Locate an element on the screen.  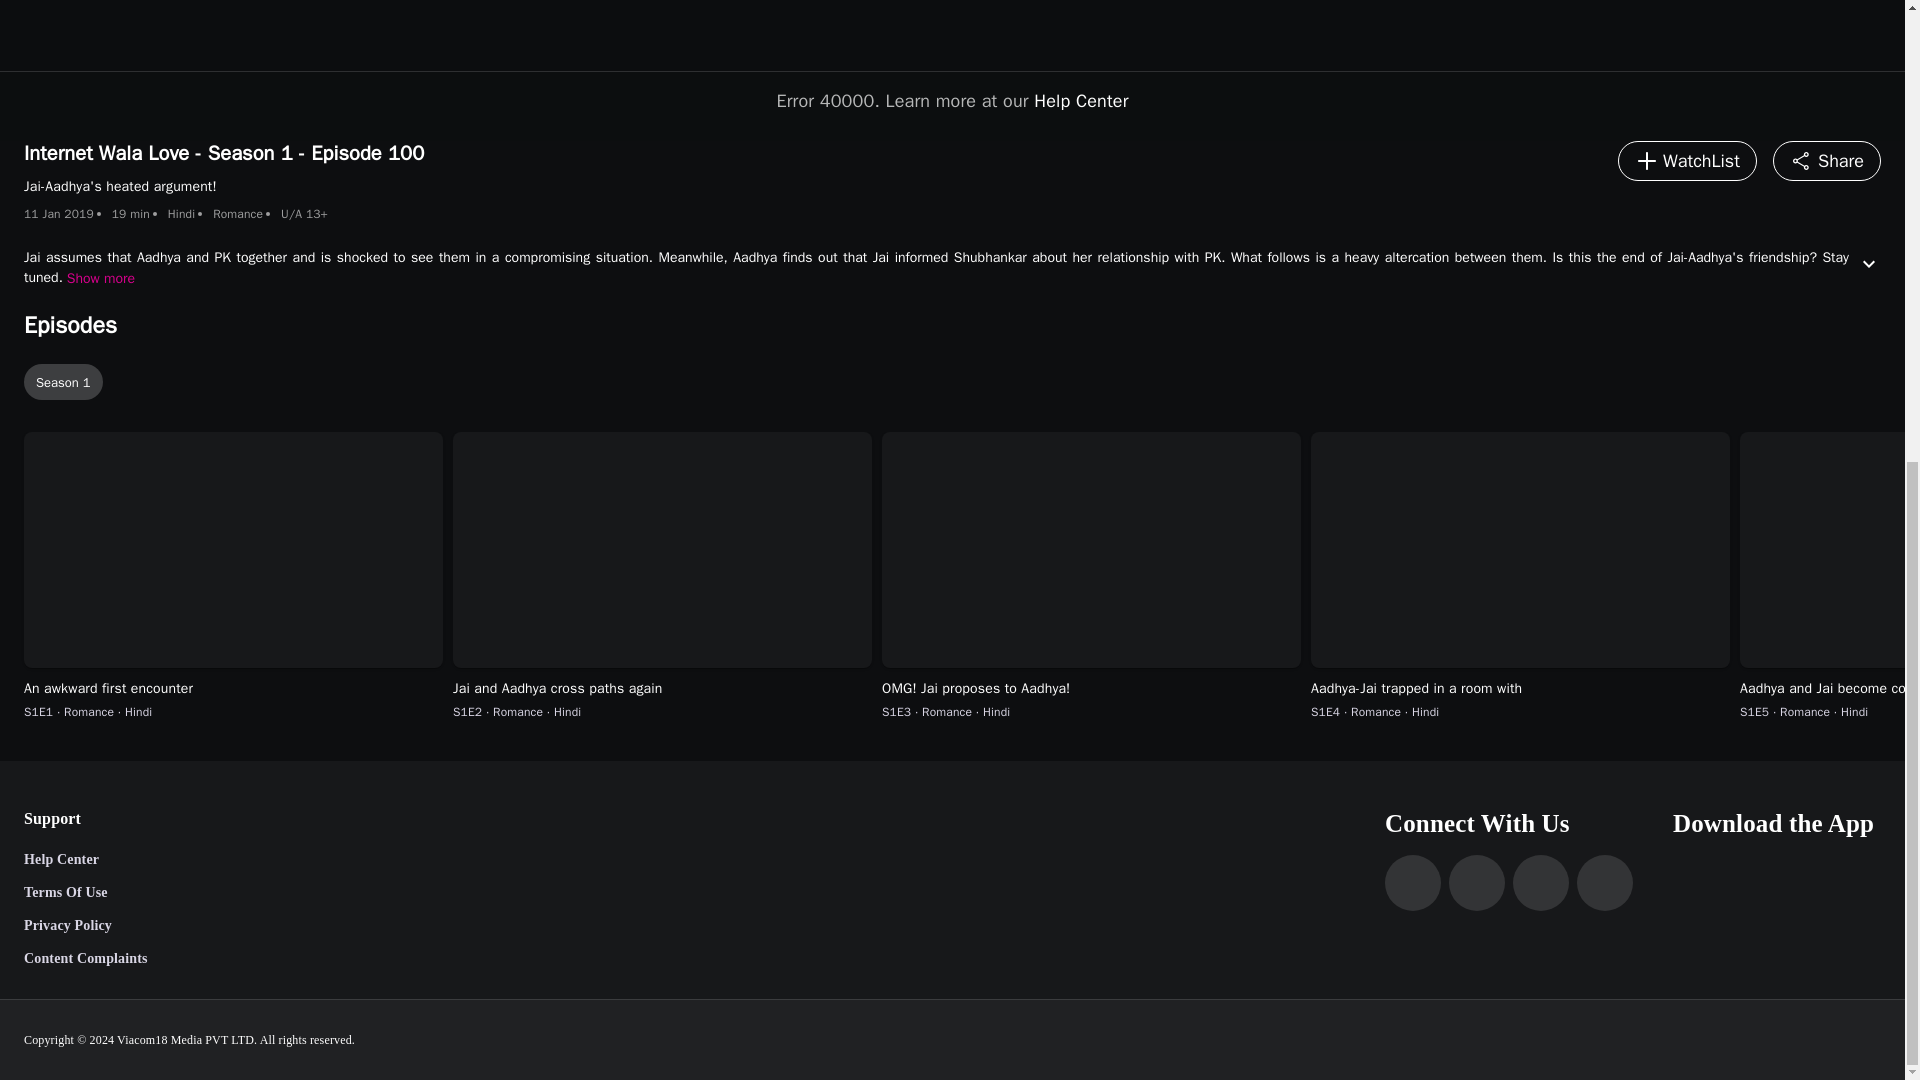
Jai-Aadhya's heated argument! is located at coordinates (953, 70).